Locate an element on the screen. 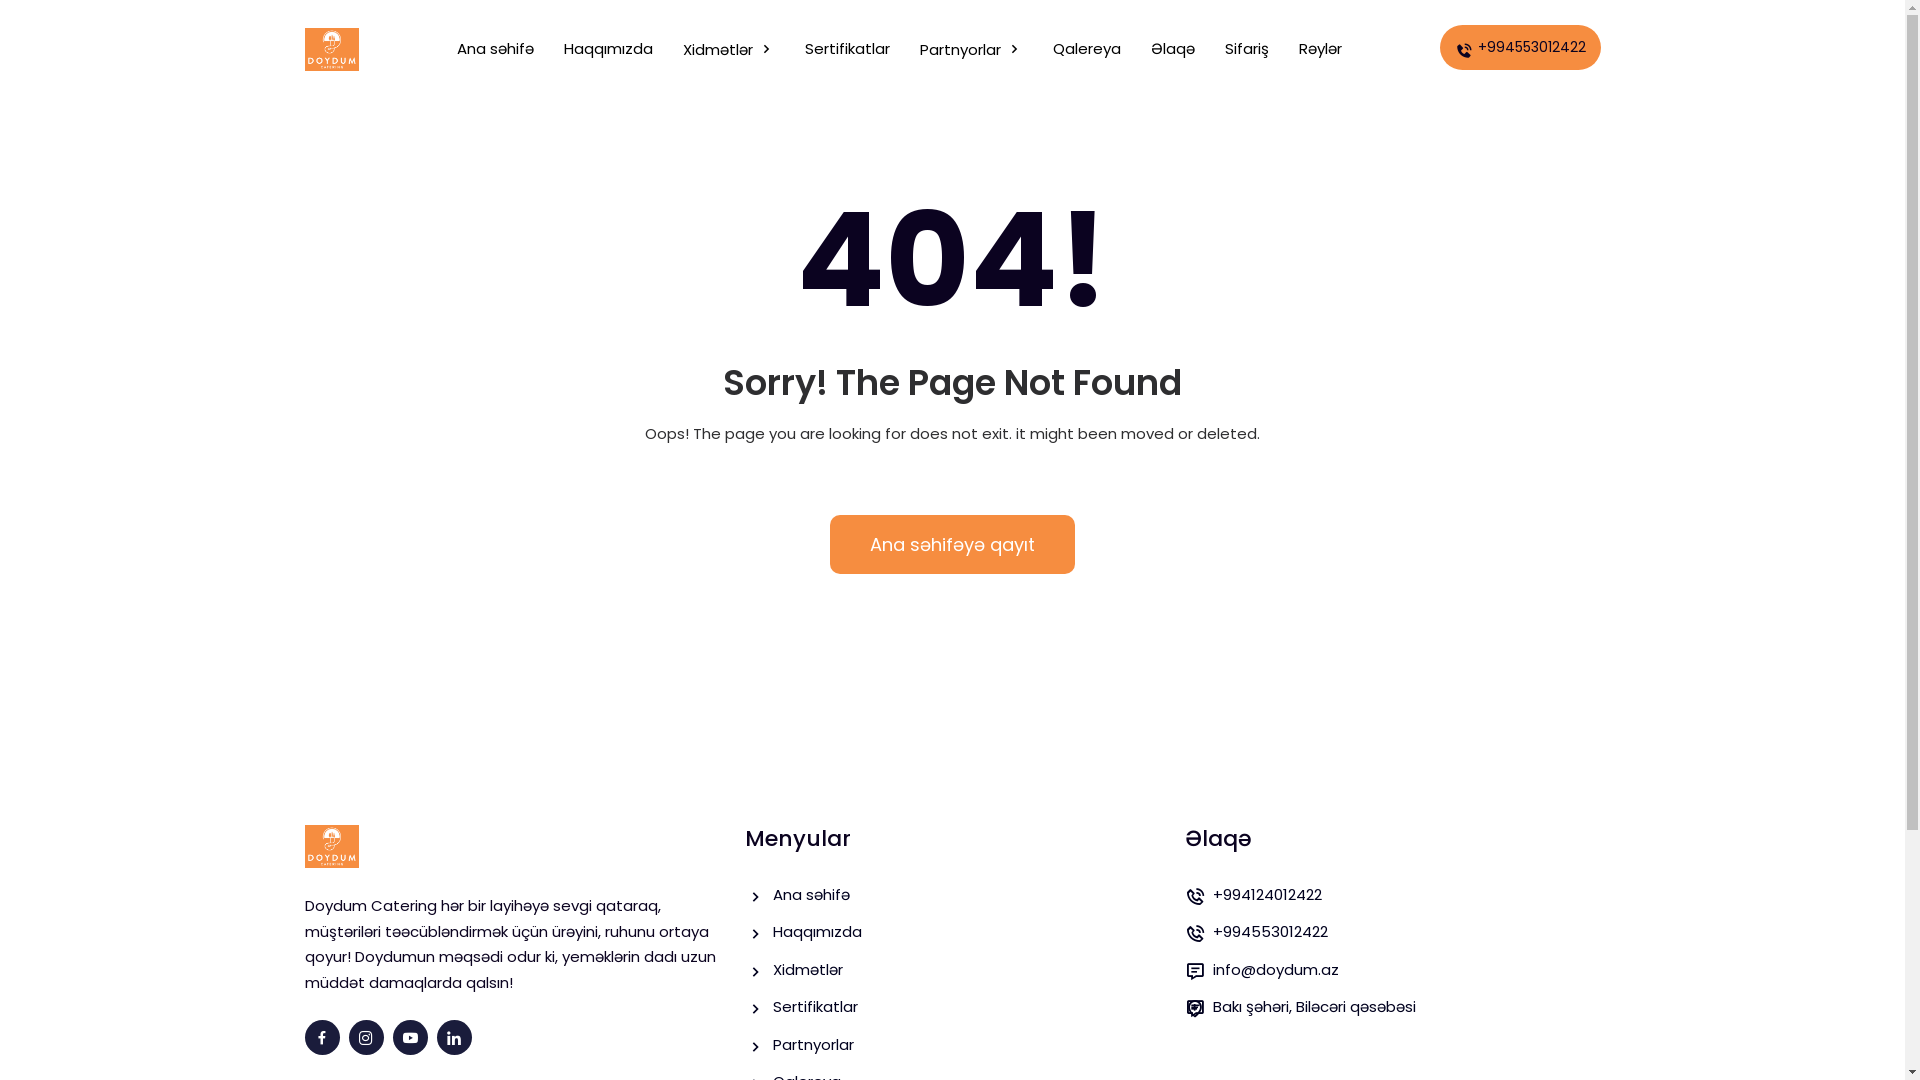  +994553012422 is located at coordinates (1406, 932).